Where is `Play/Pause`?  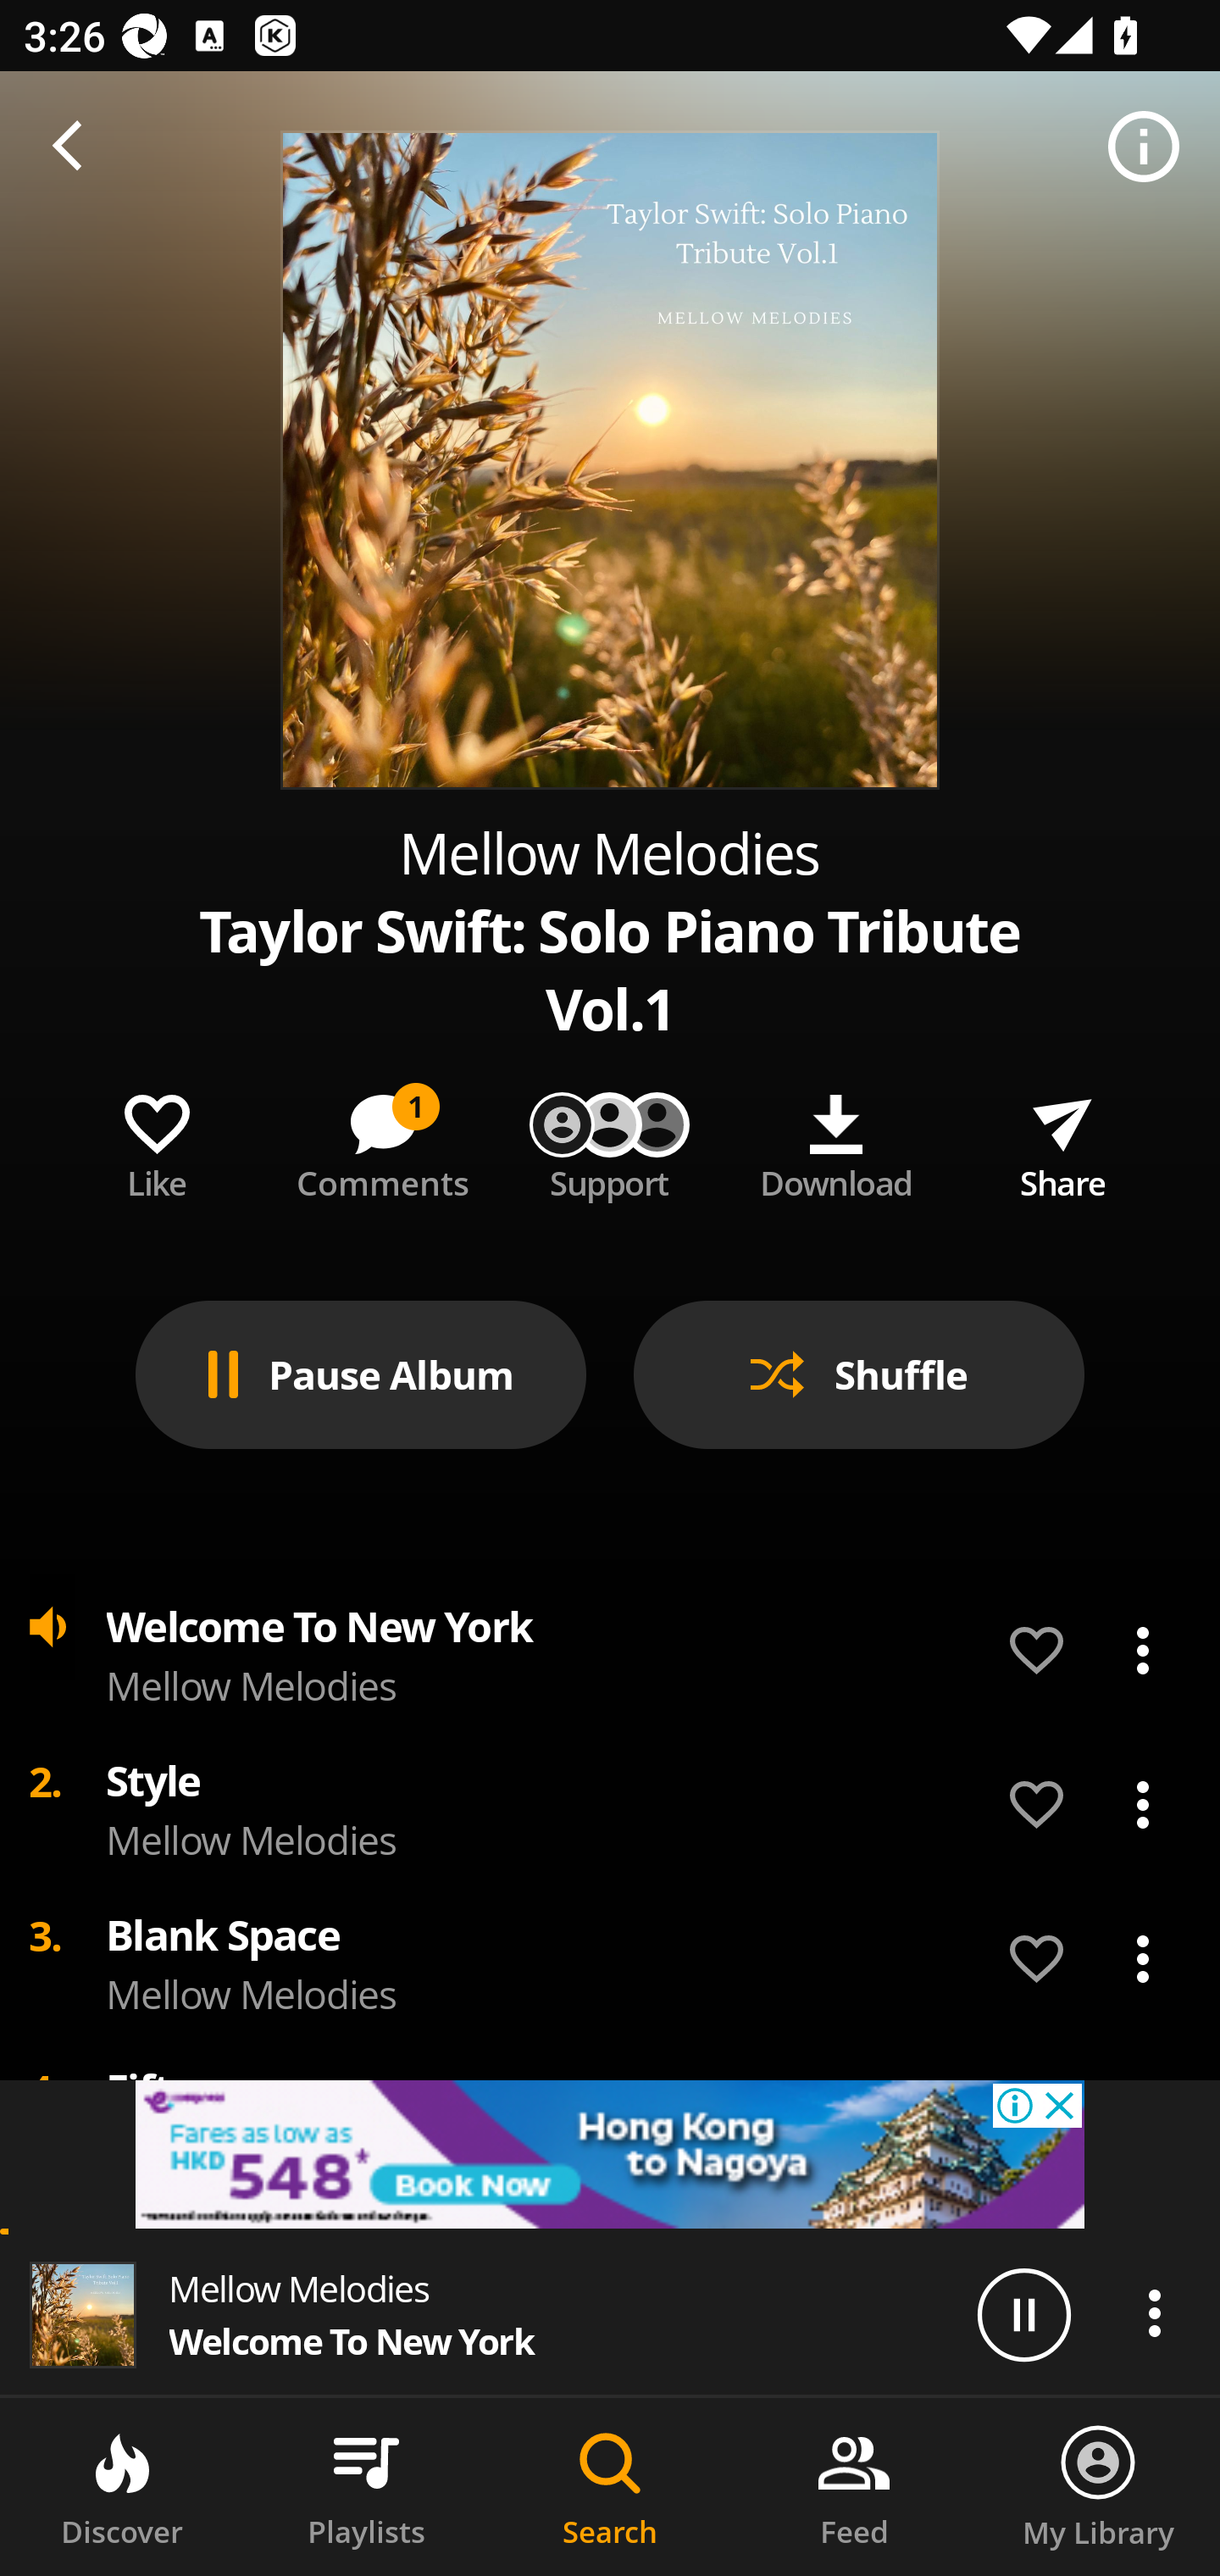 Play/Pause is located at coordinates (1023, 2313).